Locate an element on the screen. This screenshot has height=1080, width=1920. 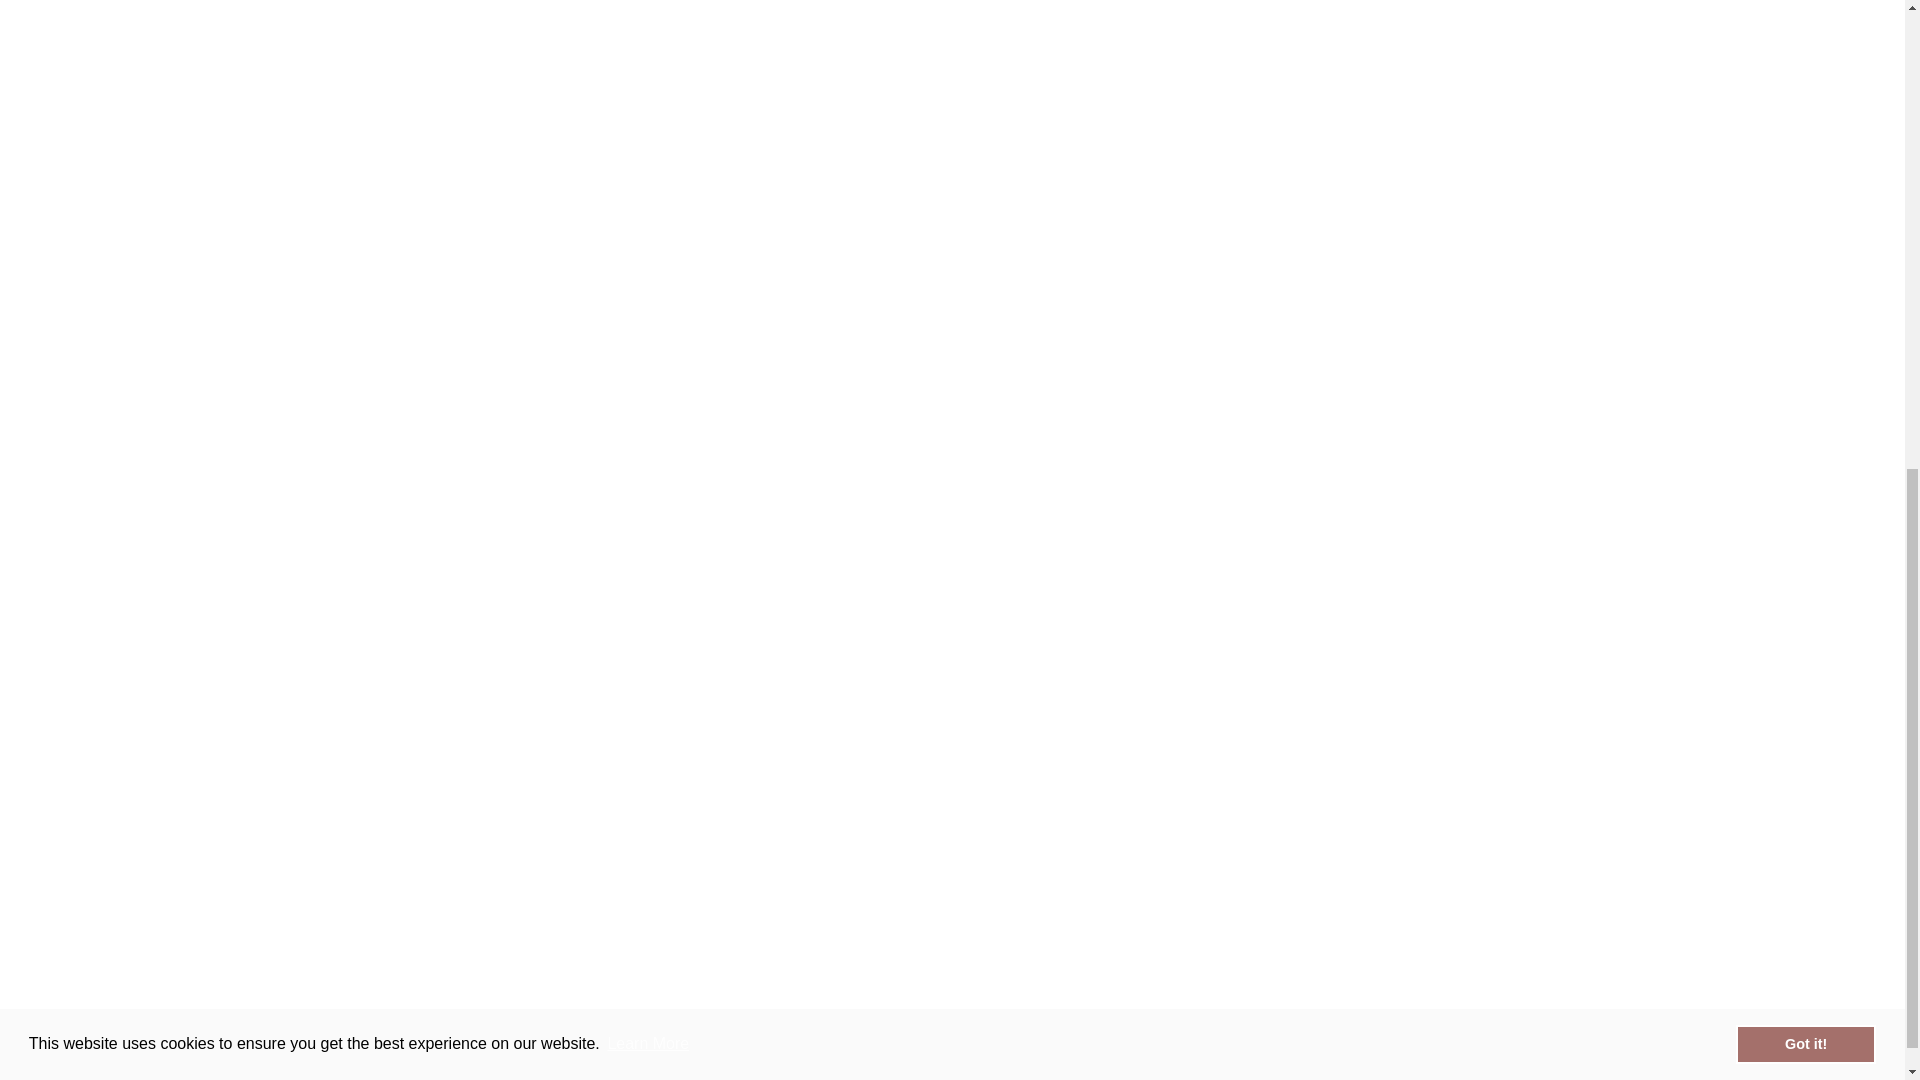
Learn More is located at coordinates (648, 194).